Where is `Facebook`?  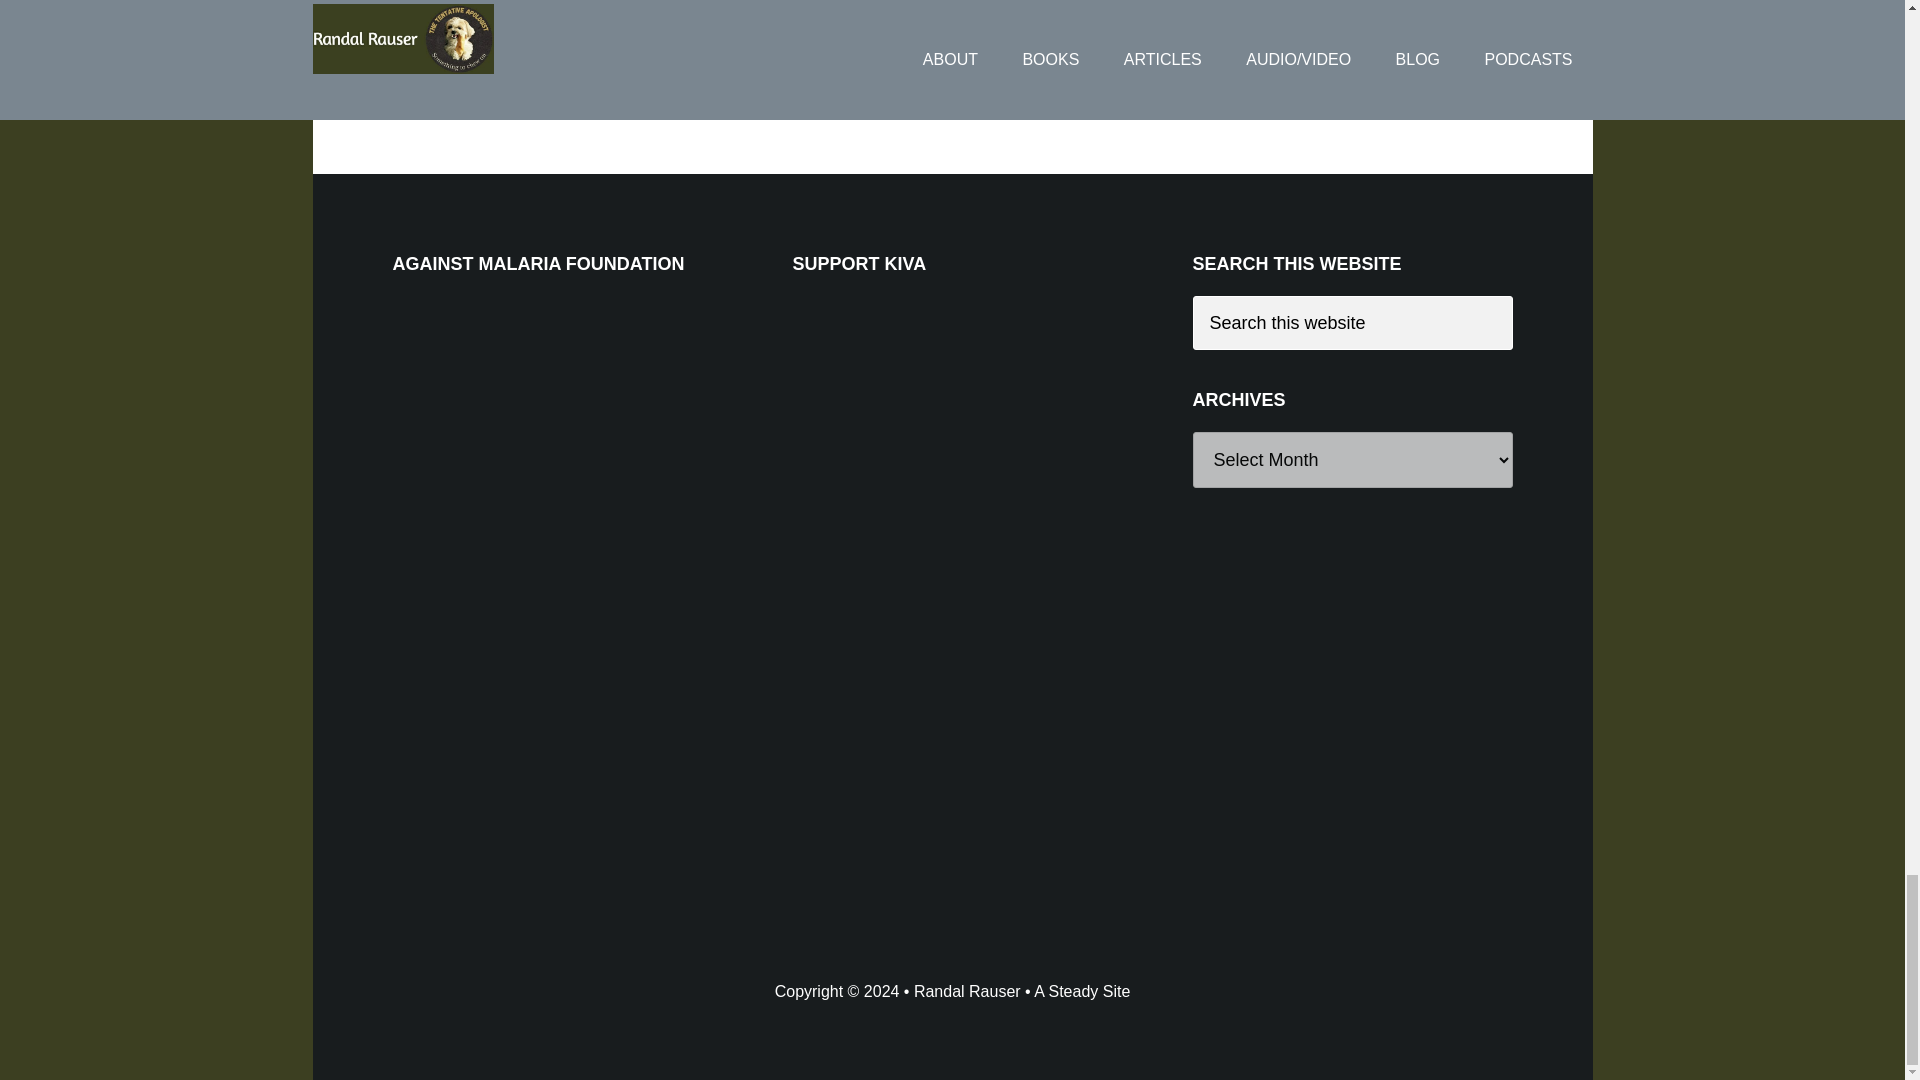
Facebook is located at coordinates (412, 12).